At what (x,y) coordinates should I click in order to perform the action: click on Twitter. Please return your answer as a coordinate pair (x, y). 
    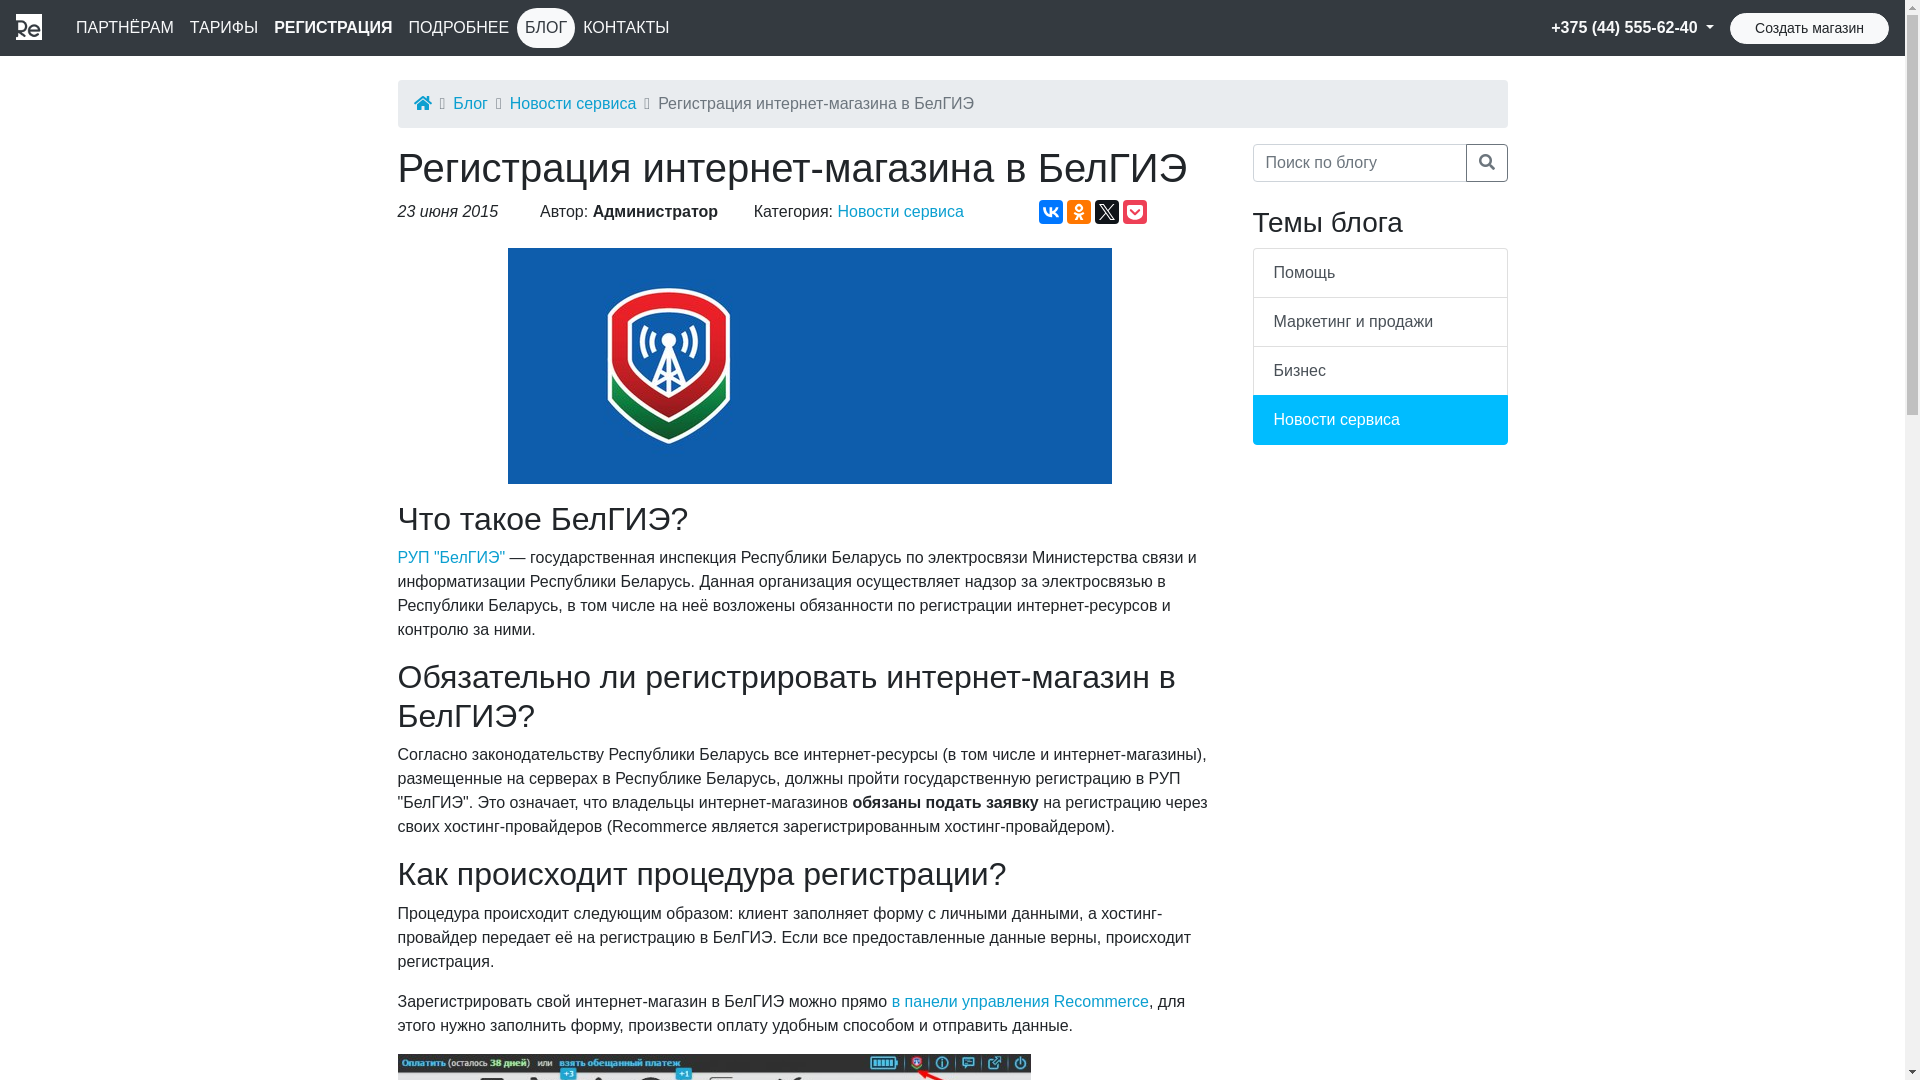
    Looking at the image, I should click on (1107, 212).